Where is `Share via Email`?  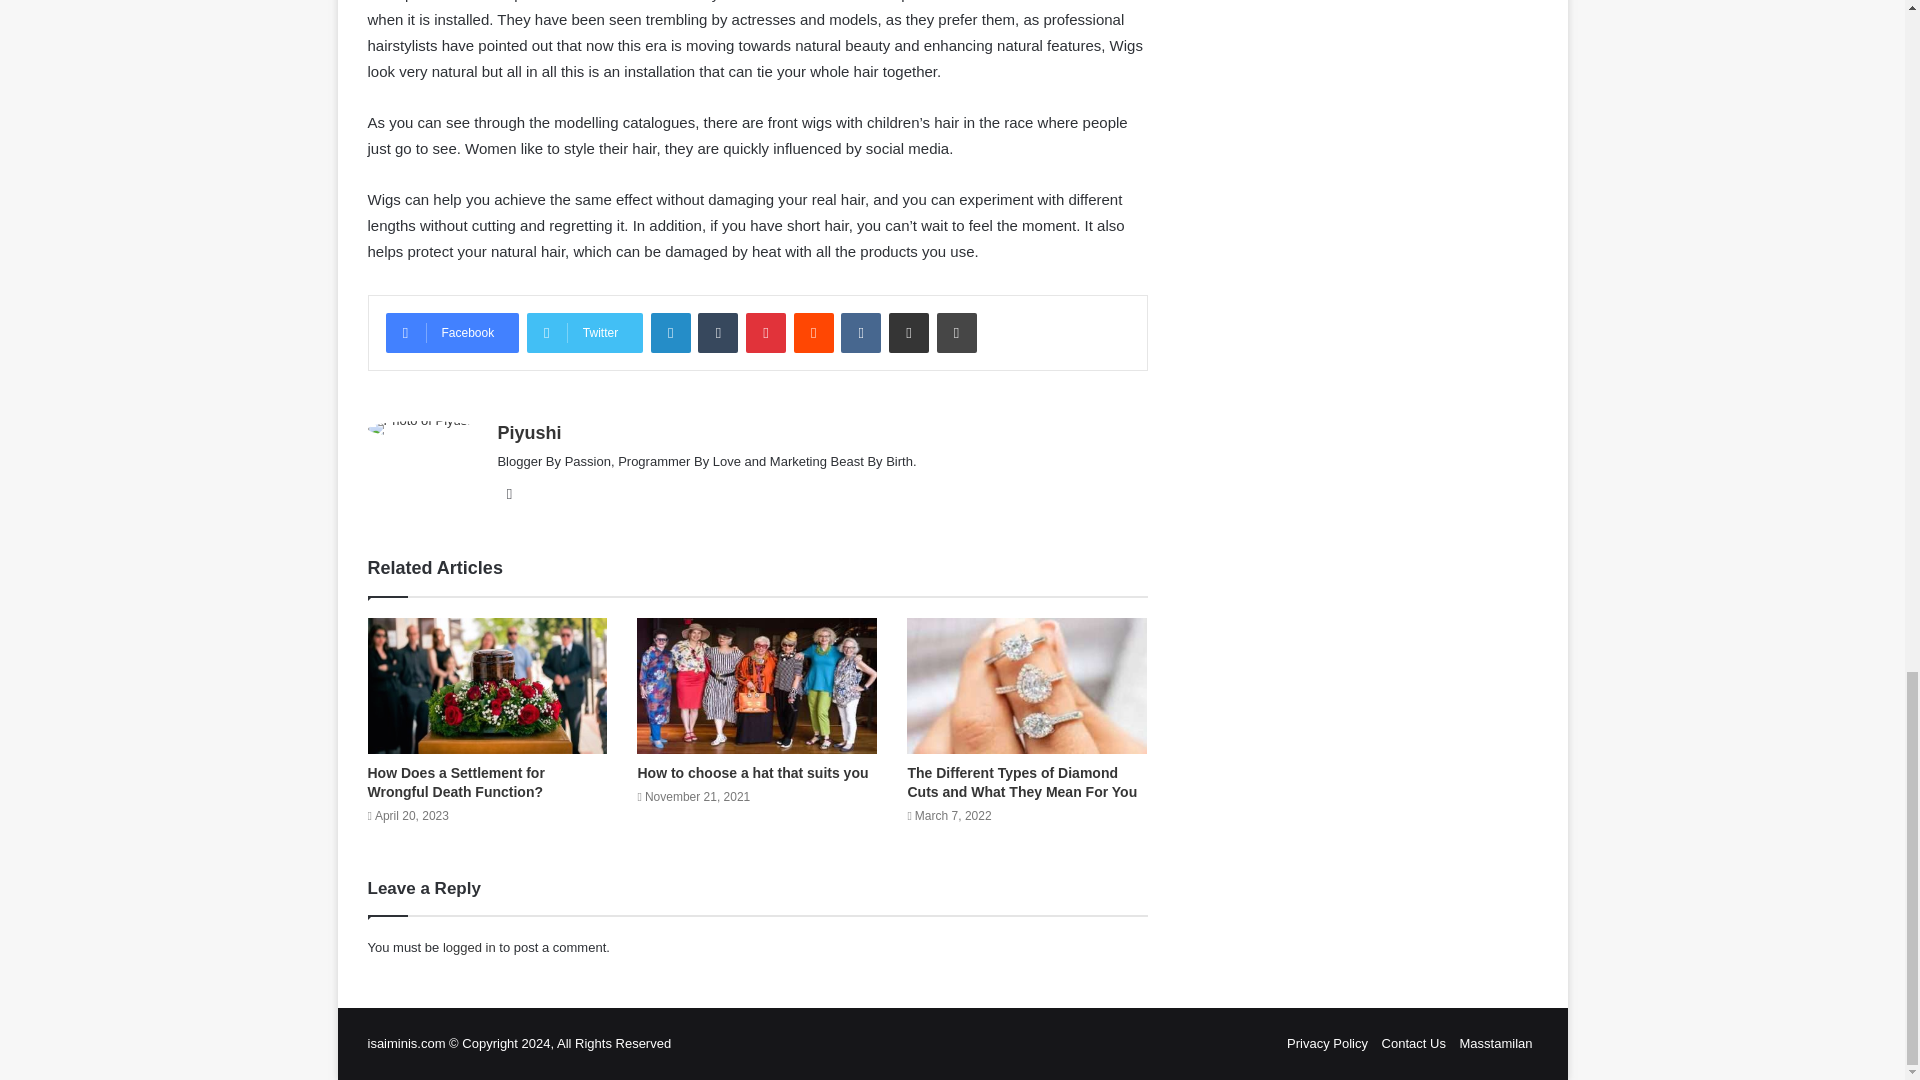
Share via Email is located at coordinates (908, 333).